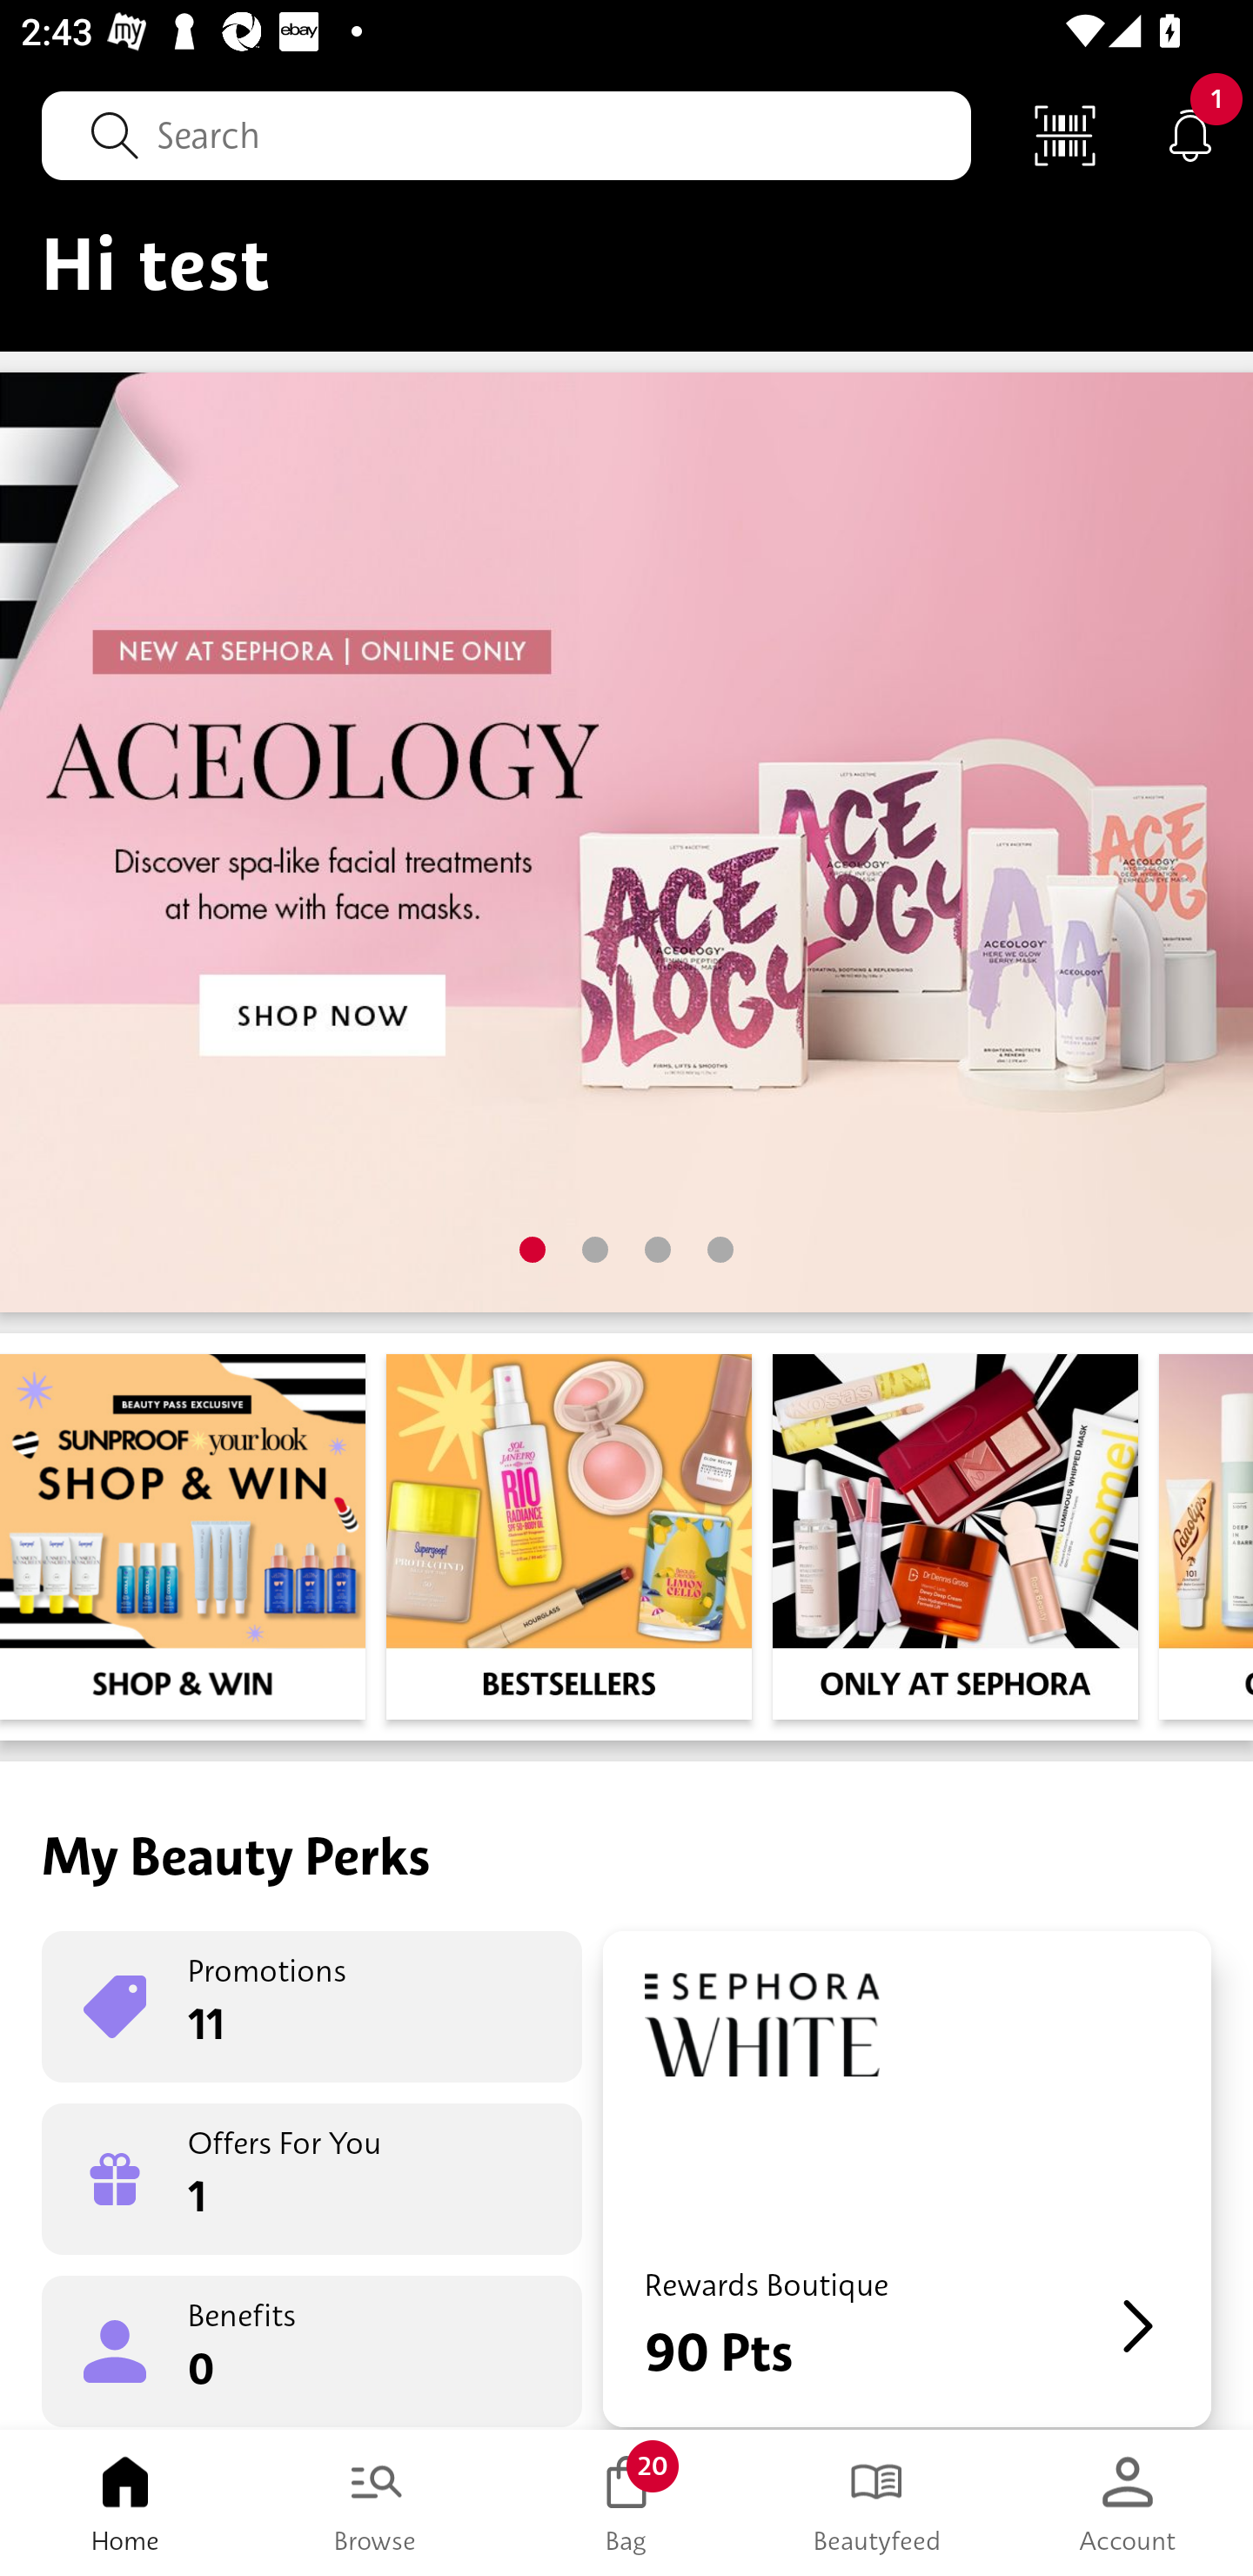  What do you see at coordinates (506, 135) in the screenshot?
I see `Search` at bounding box center [506, 135].